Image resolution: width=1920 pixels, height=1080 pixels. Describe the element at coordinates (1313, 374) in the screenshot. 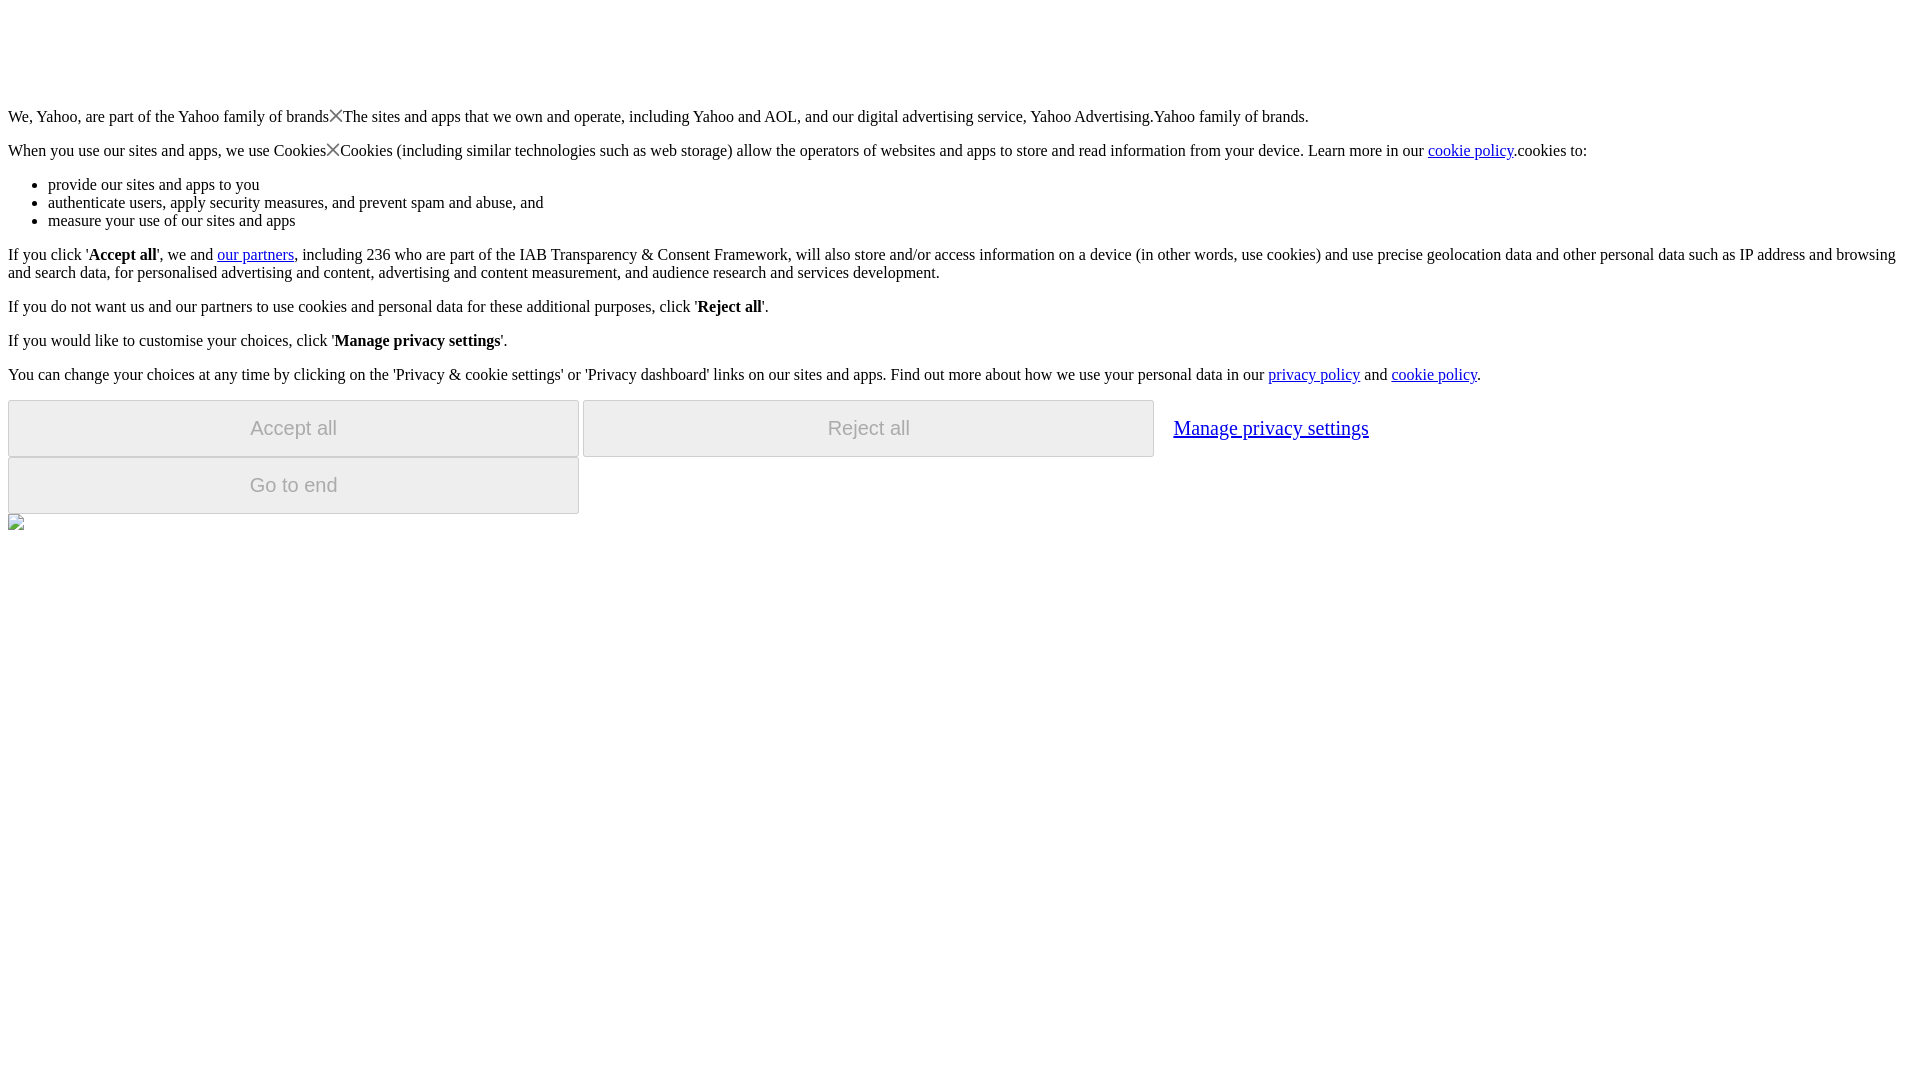

I see `privacy policy` at that location.